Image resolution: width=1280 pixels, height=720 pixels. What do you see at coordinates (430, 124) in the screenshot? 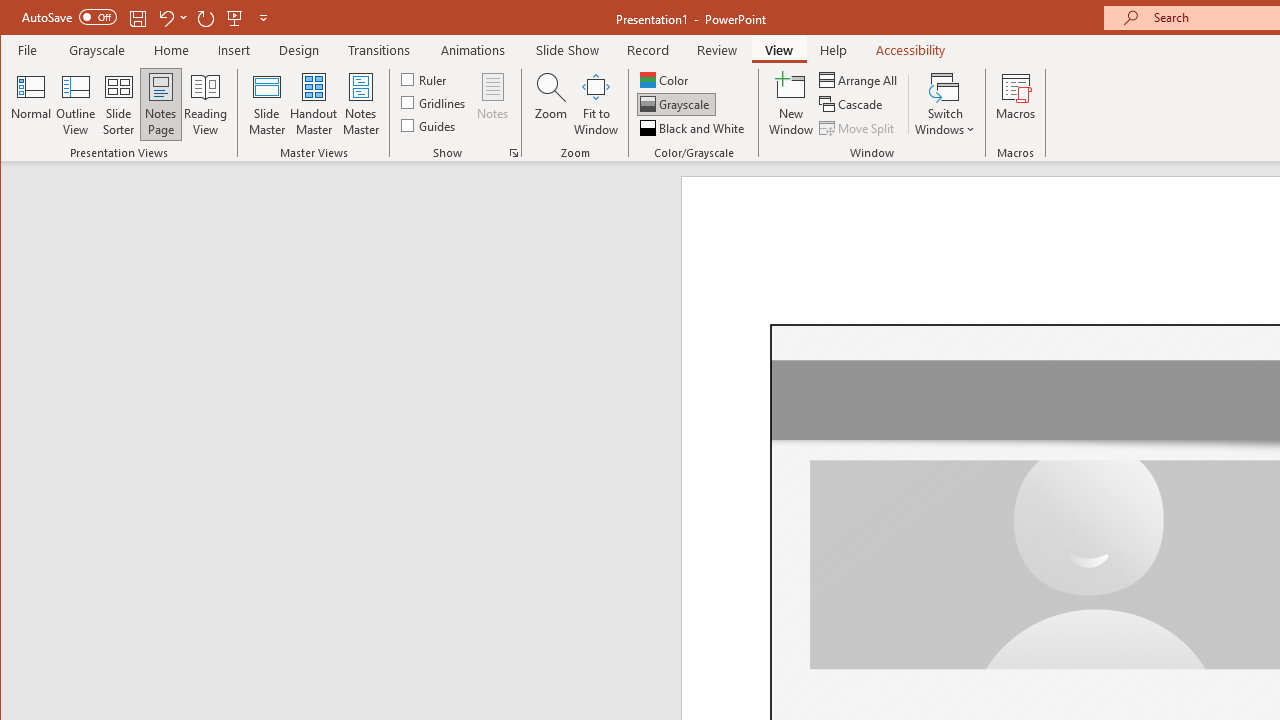
I see `Guides` at bounding box center [430, 124].